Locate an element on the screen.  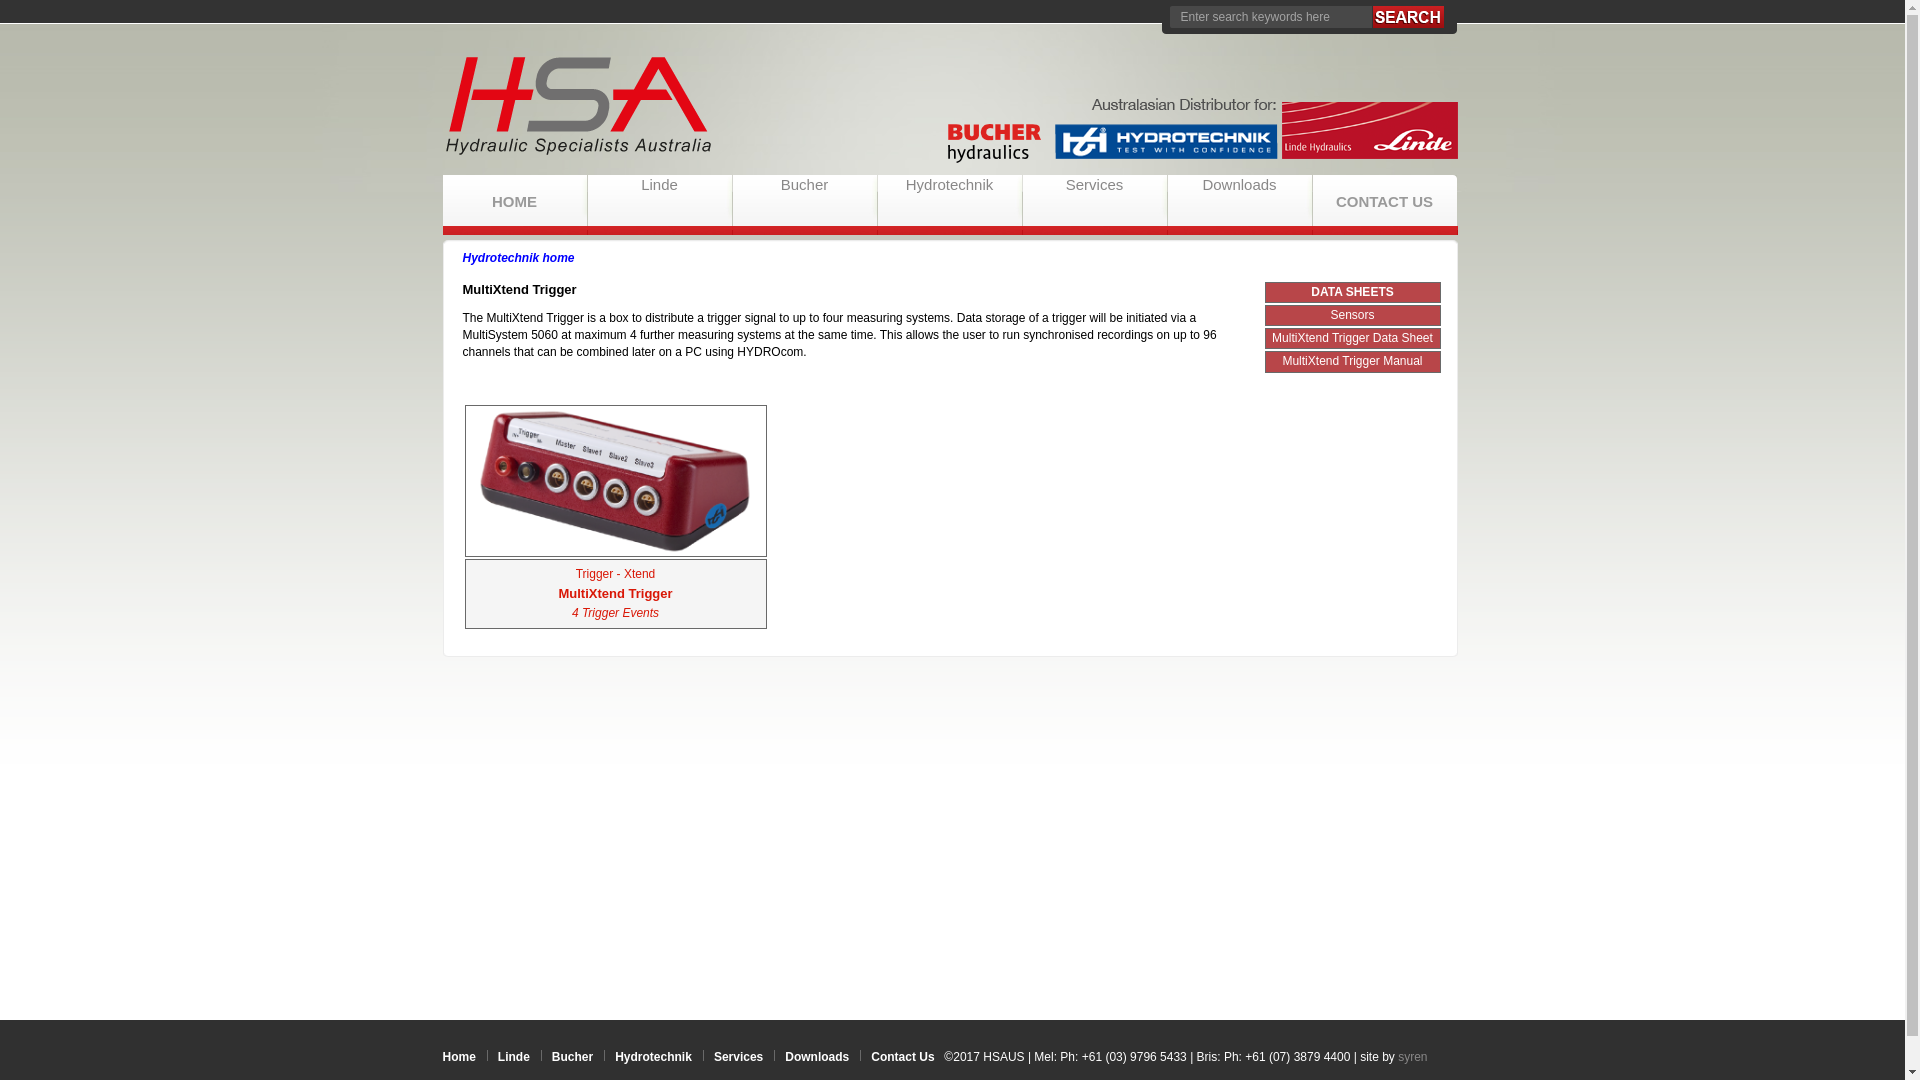
Hydrotechnik is located at coordinates (654, 1057).